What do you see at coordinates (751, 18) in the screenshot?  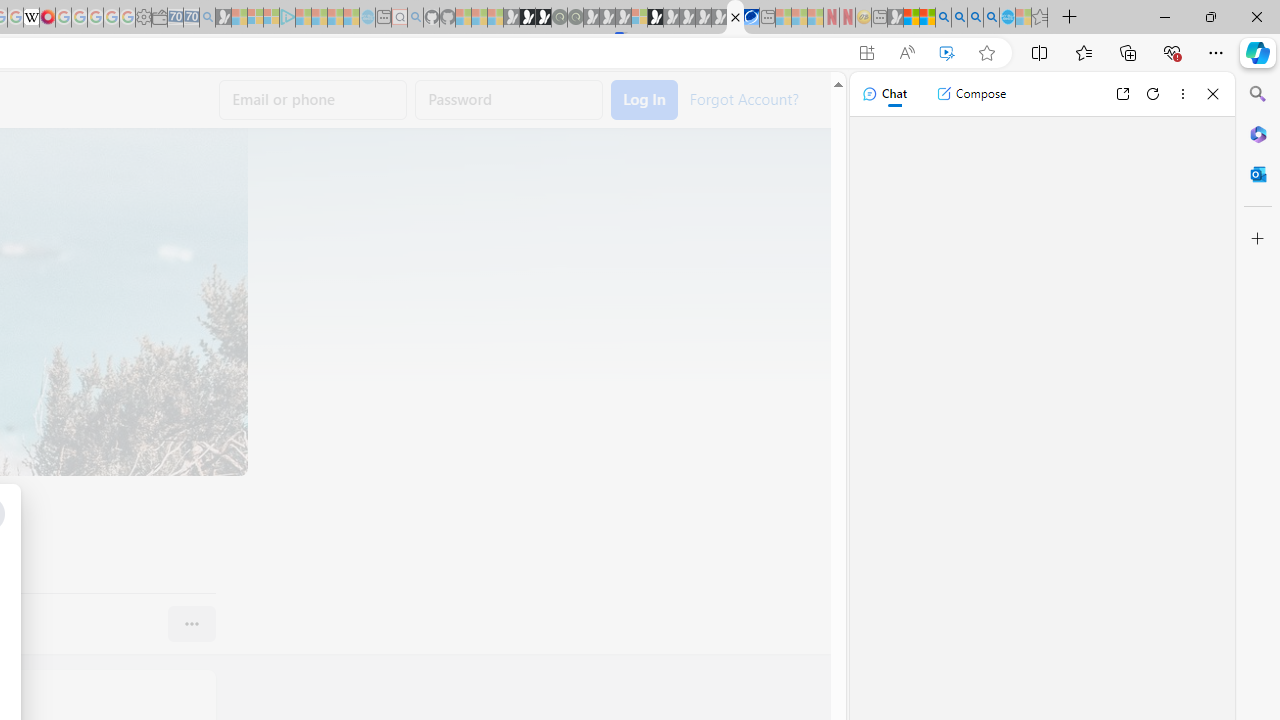 I see `AirNow.gov` at bounding box center [751, 18].